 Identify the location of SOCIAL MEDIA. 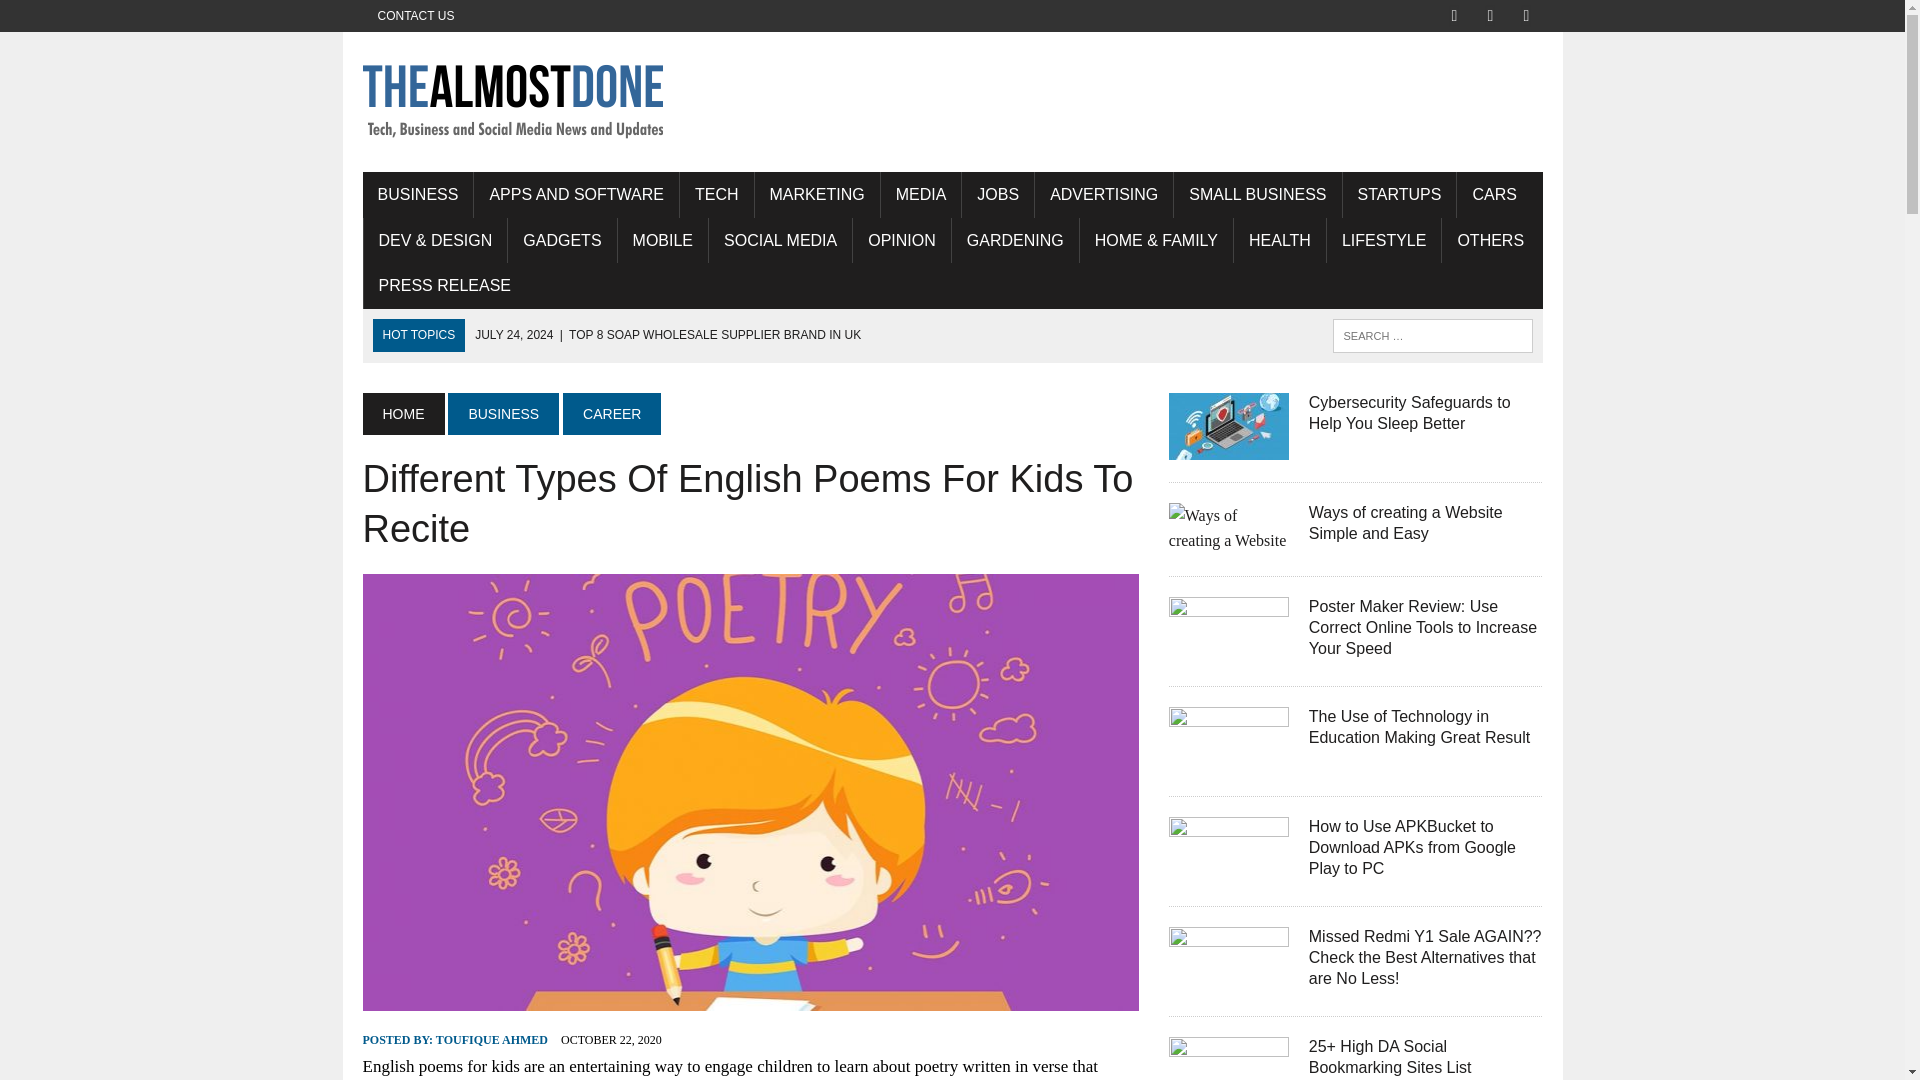
(780, 240).